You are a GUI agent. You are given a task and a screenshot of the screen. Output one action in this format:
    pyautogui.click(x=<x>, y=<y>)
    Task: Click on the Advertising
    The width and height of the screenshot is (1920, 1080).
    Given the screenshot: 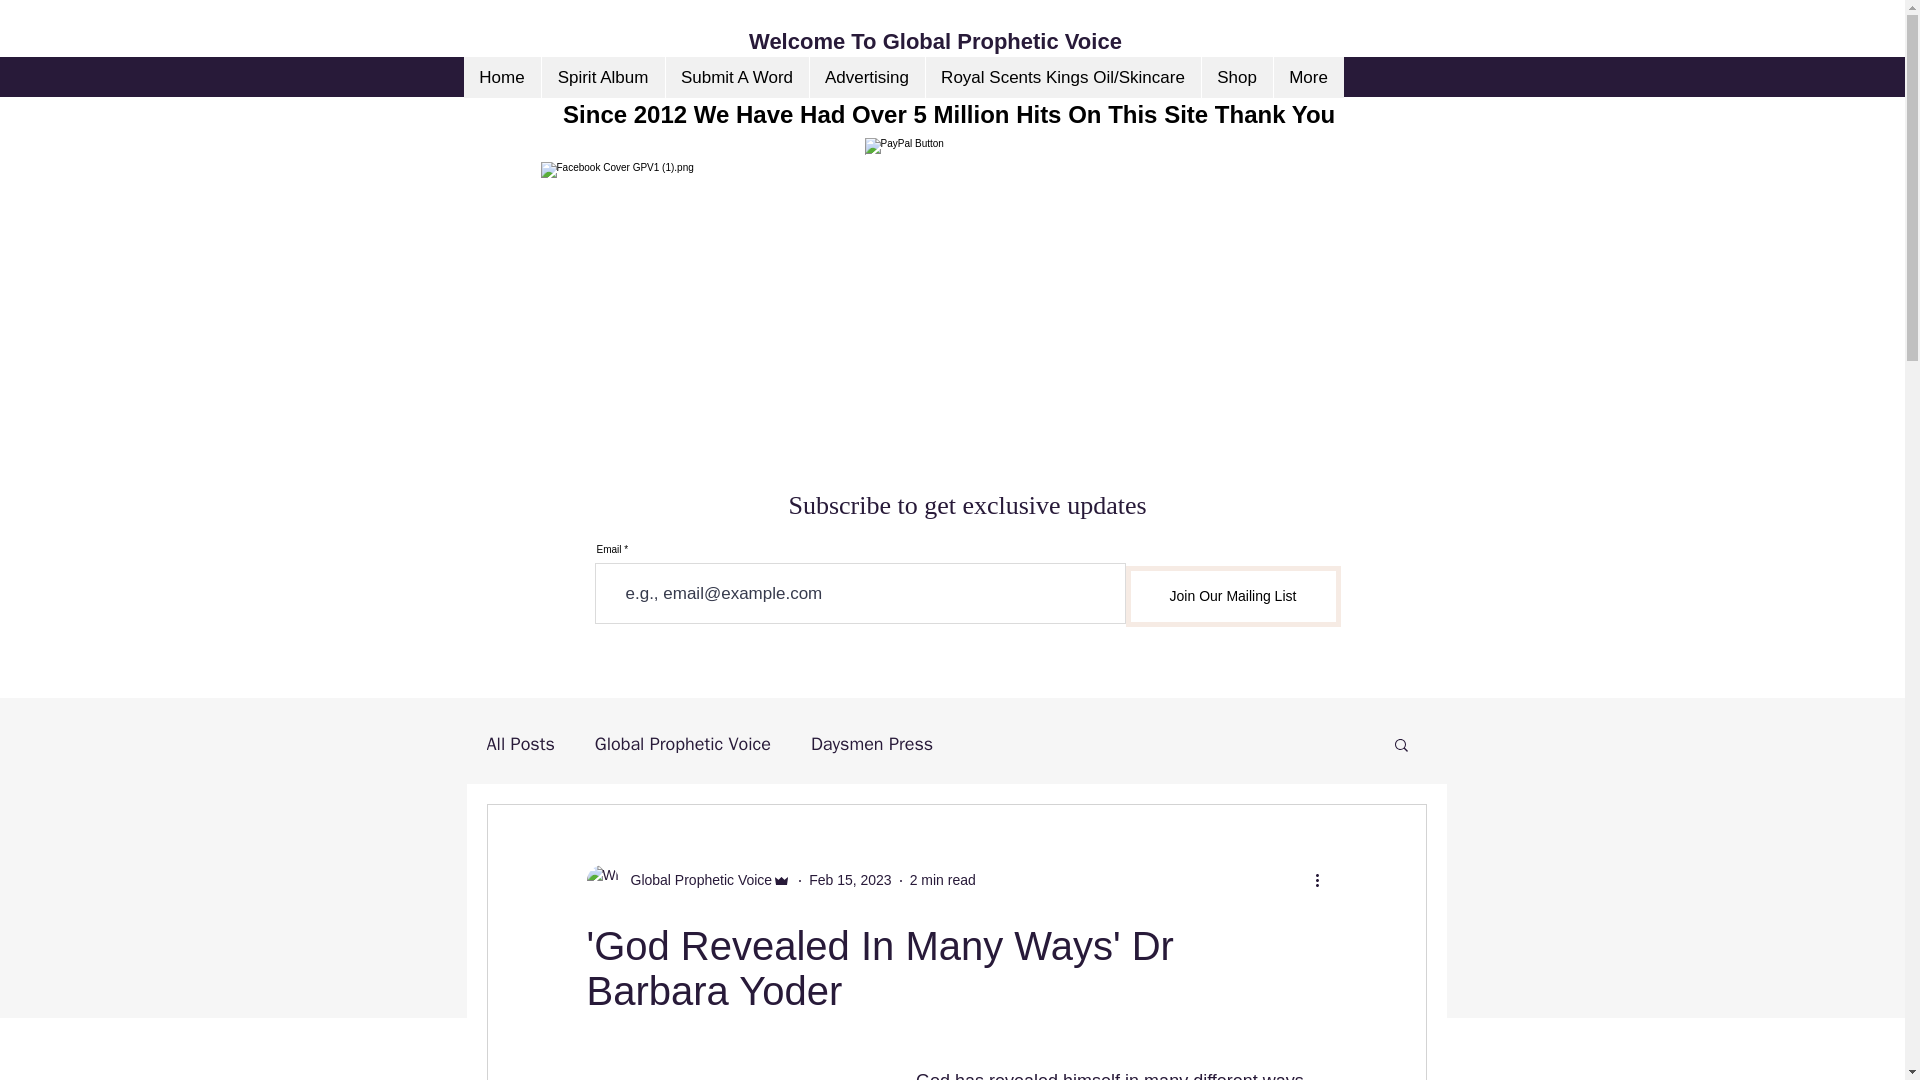 What is the action you would take?
    pyautogui.click(x=866, y=78)
    